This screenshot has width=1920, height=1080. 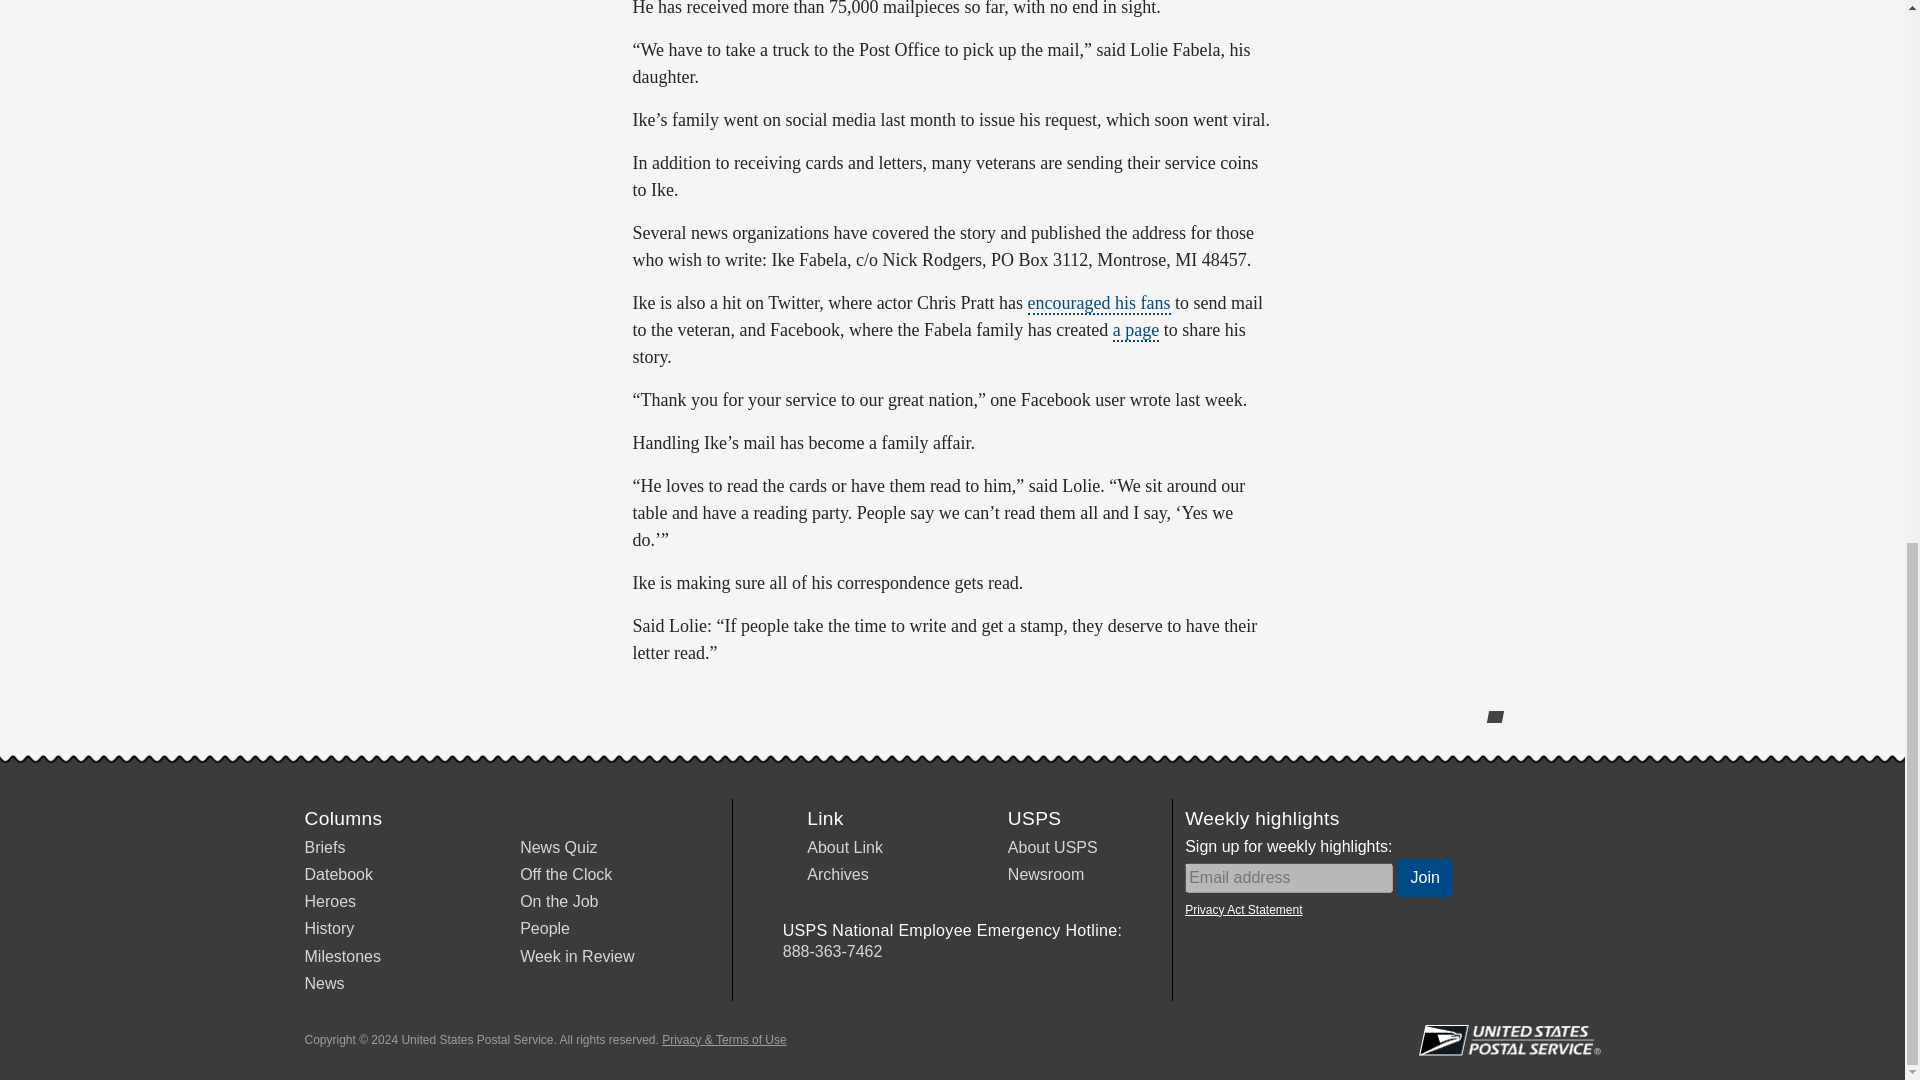 What do you see at coordinates (324, 848) in the screenshot?
I see `Briefs` at bounding box center [324, 848].